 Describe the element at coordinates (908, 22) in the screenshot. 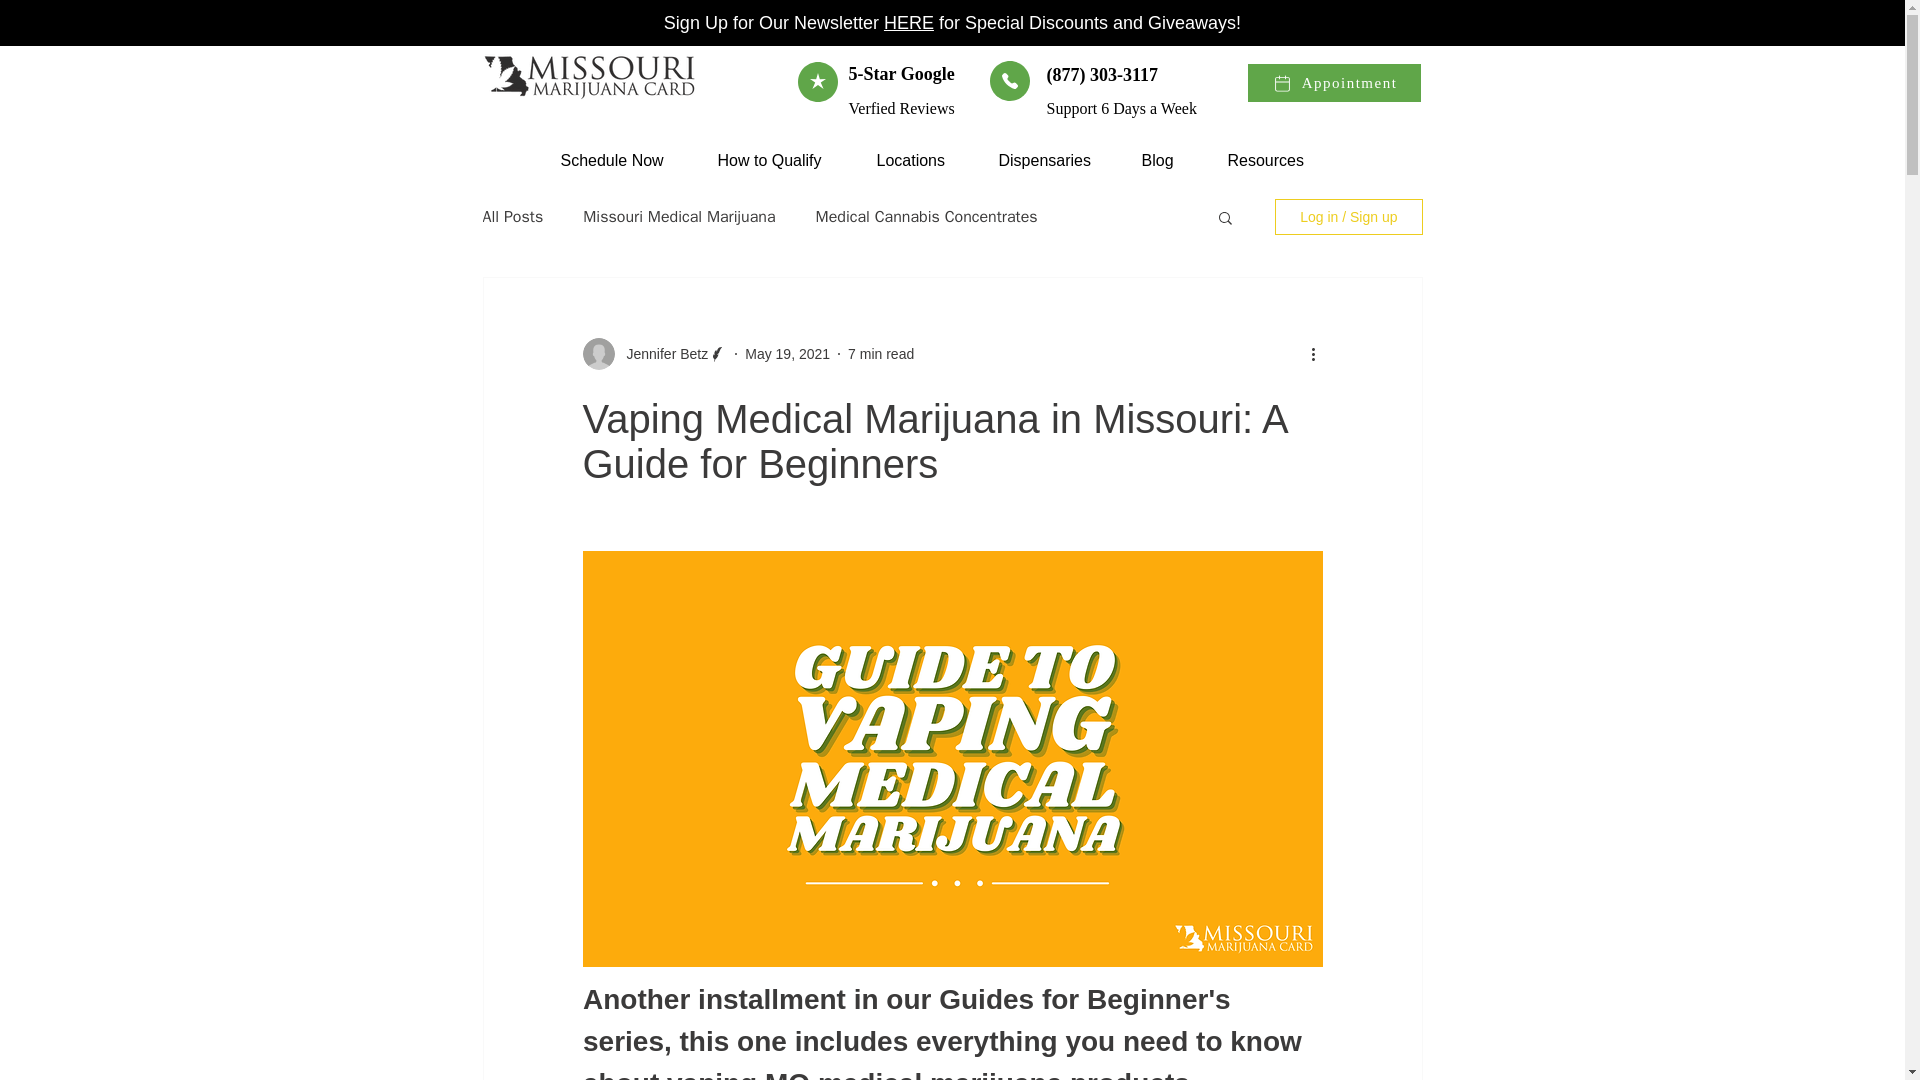

I see `HERE` at that location.